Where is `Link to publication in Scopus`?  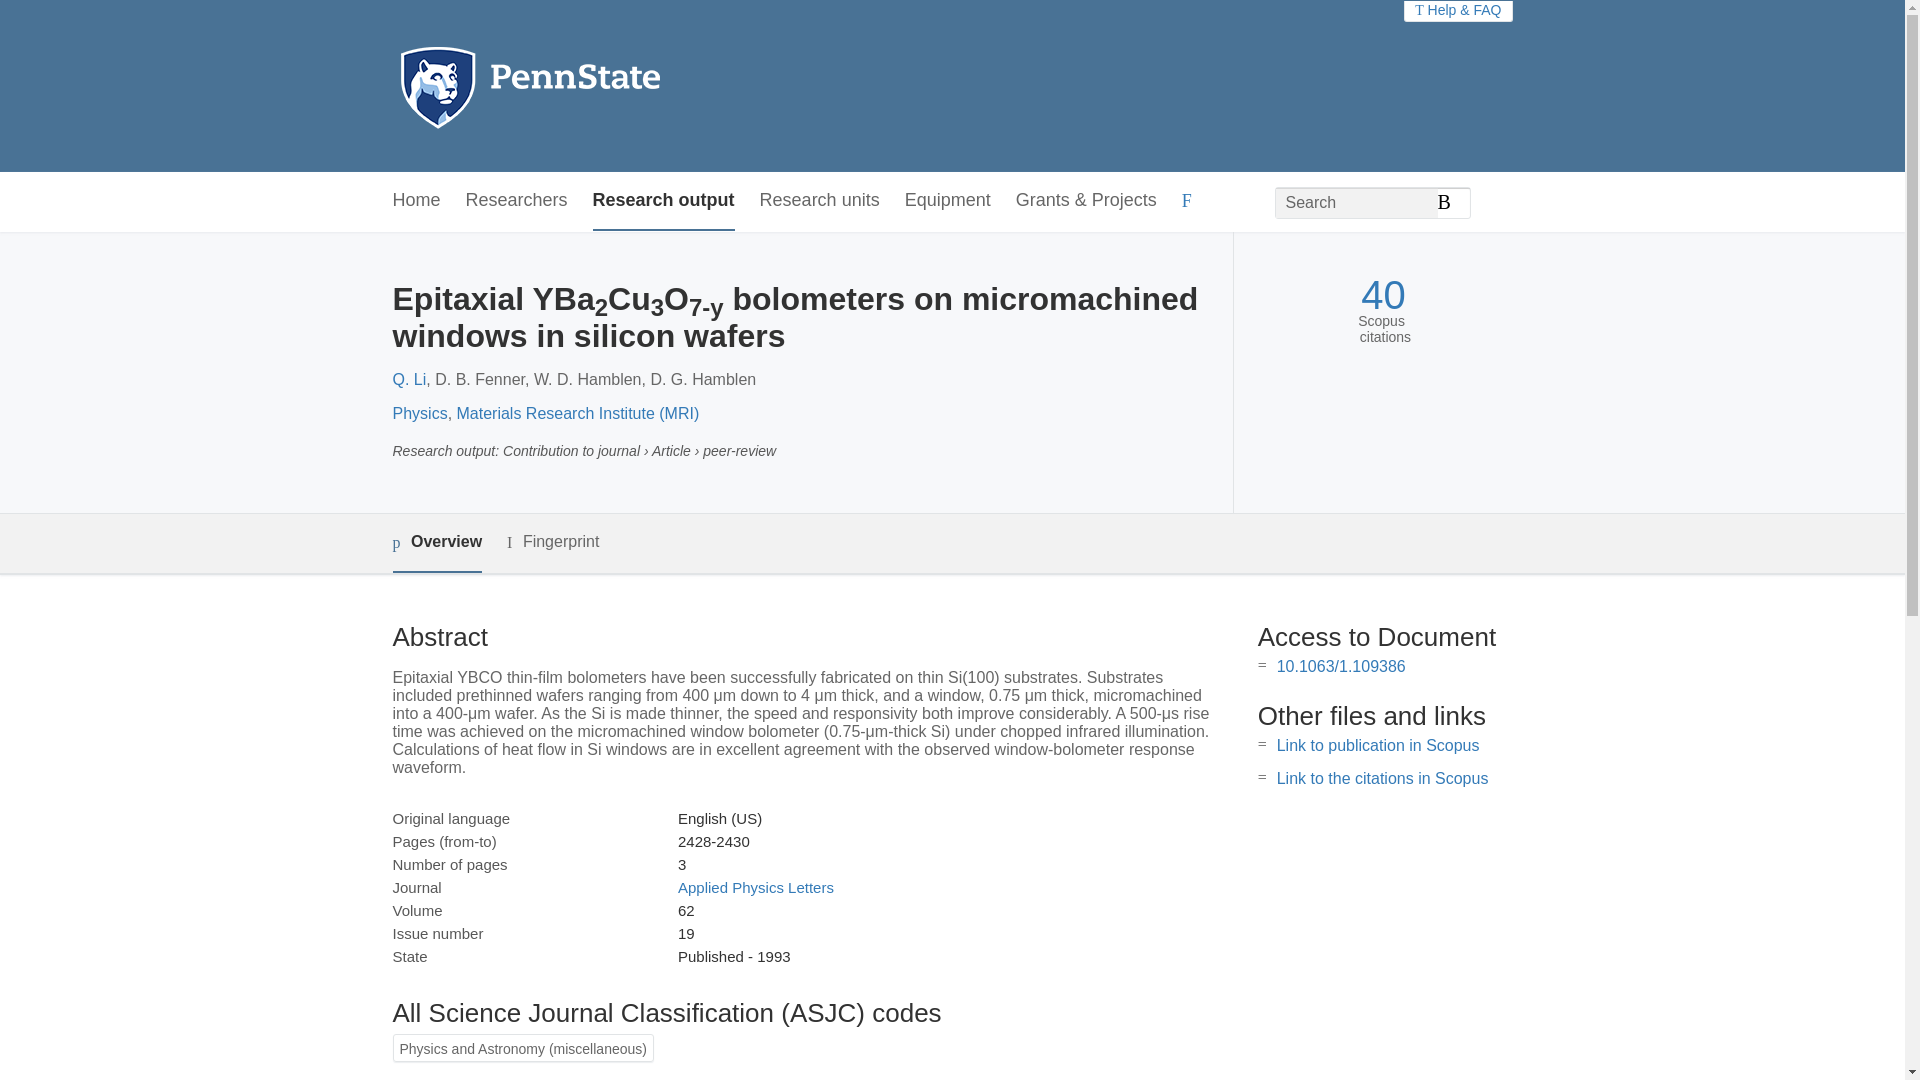 Link to publication in Scopus is located at coordinates (1378, 744).